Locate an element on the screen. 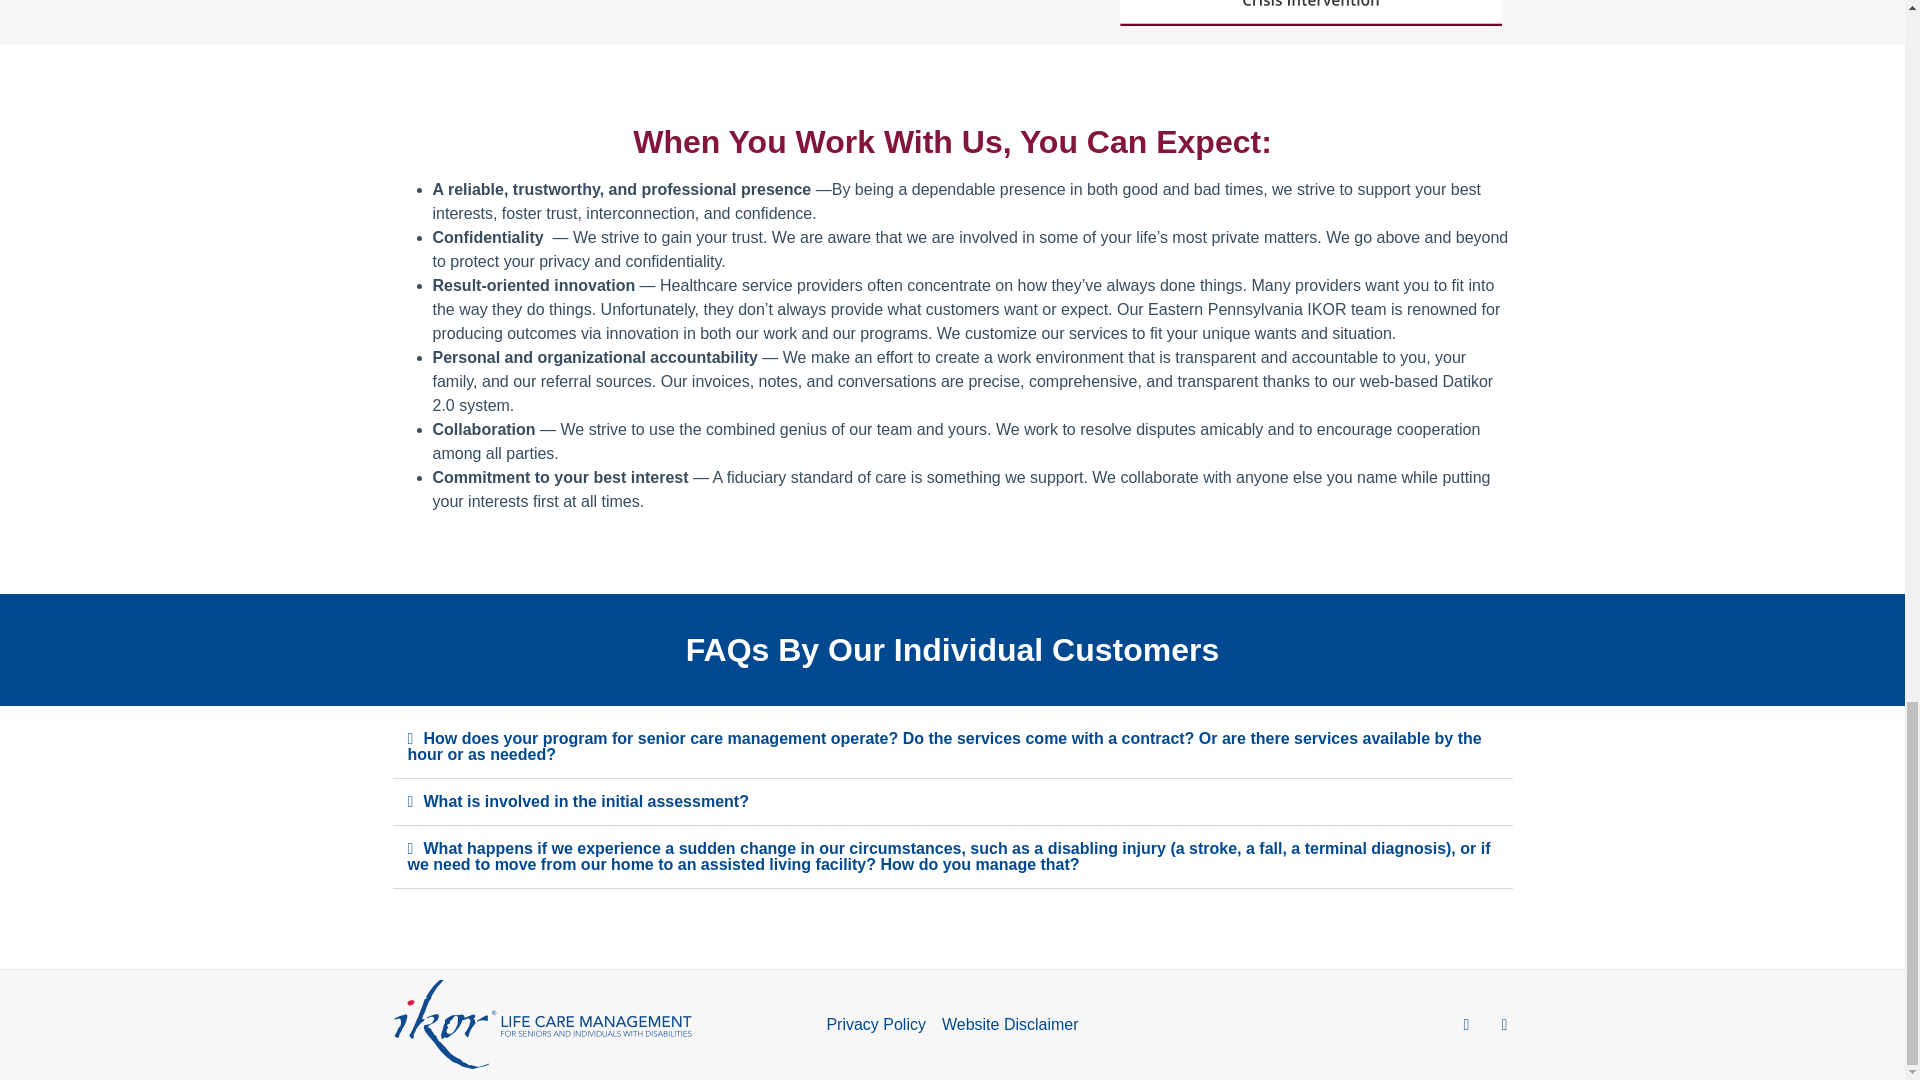 The height and width of the screenshot is (1080, 1920). What is involved in the initial assessment? is located at coordinates (586, 801).